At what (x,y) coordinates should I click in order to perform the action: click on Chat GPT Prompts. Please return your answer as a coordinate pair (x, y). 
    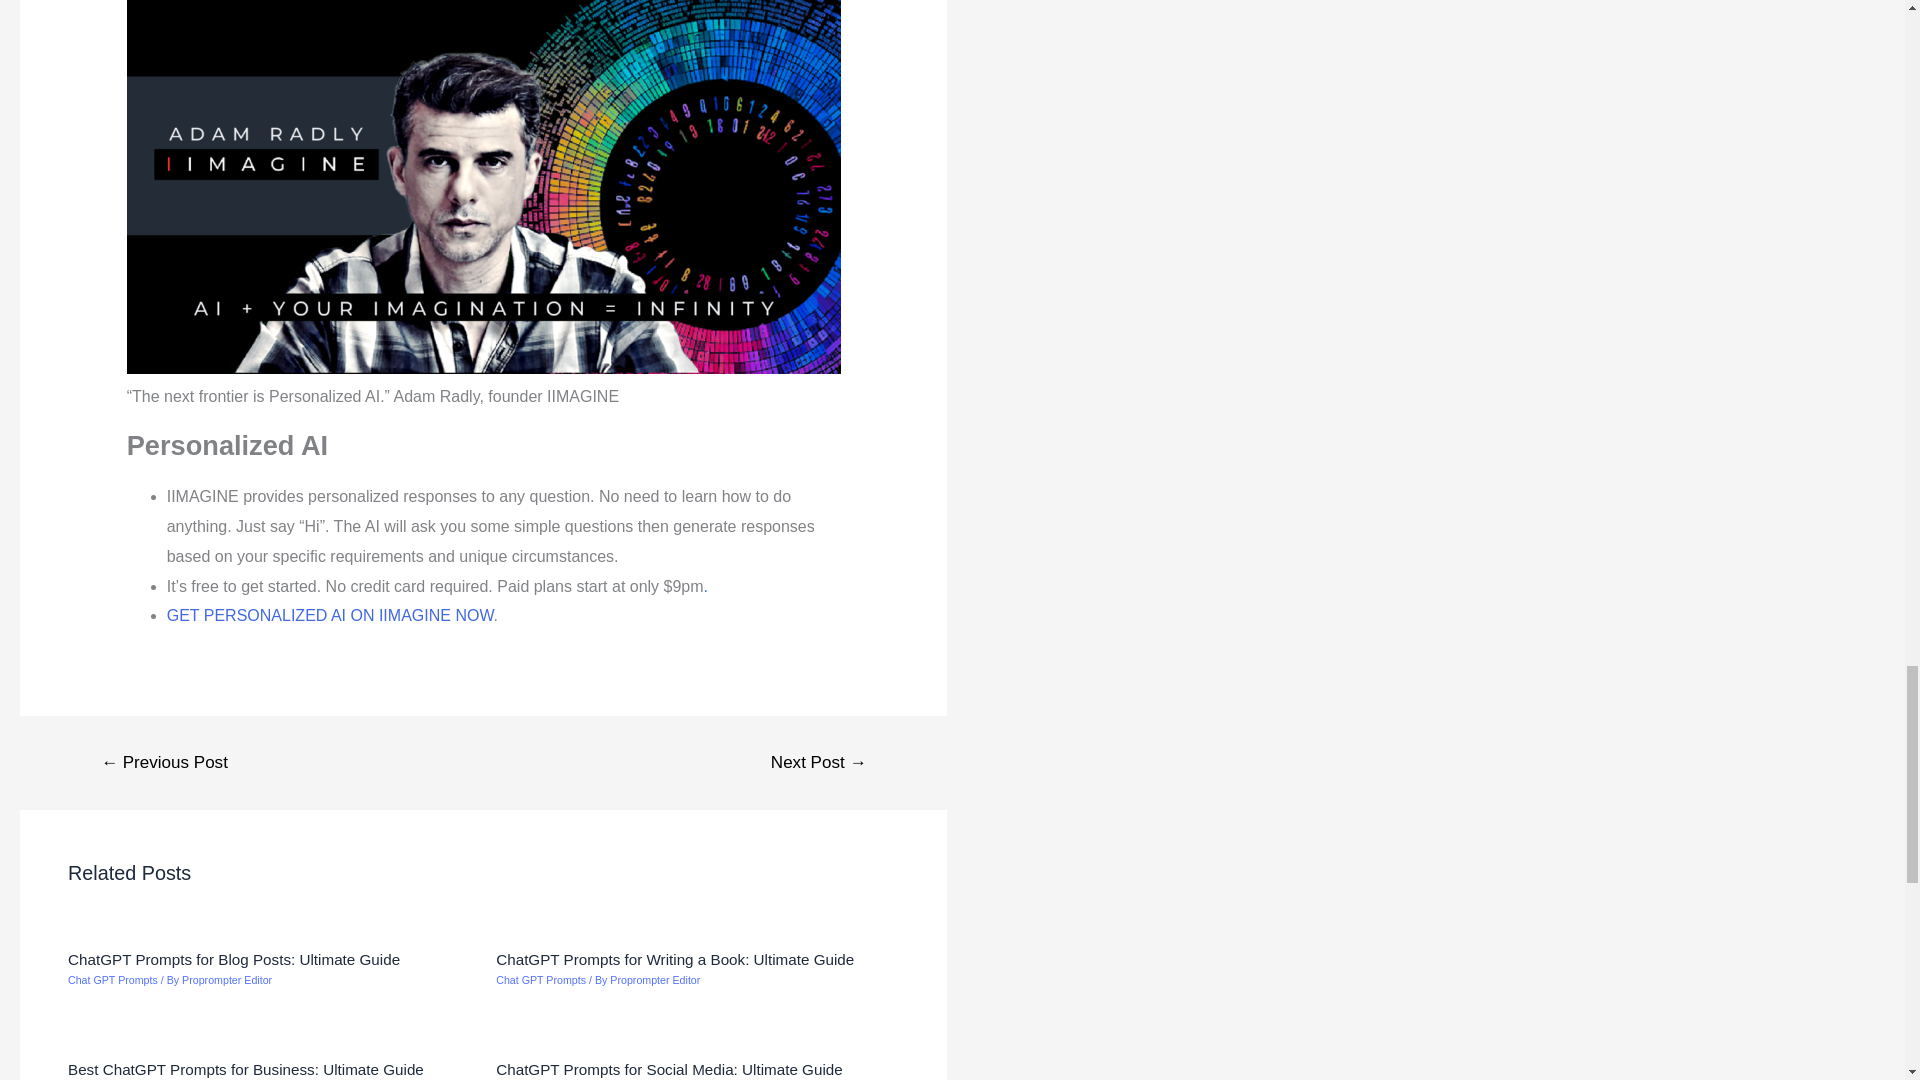
    Looking at the image, I should click on (112, 980).